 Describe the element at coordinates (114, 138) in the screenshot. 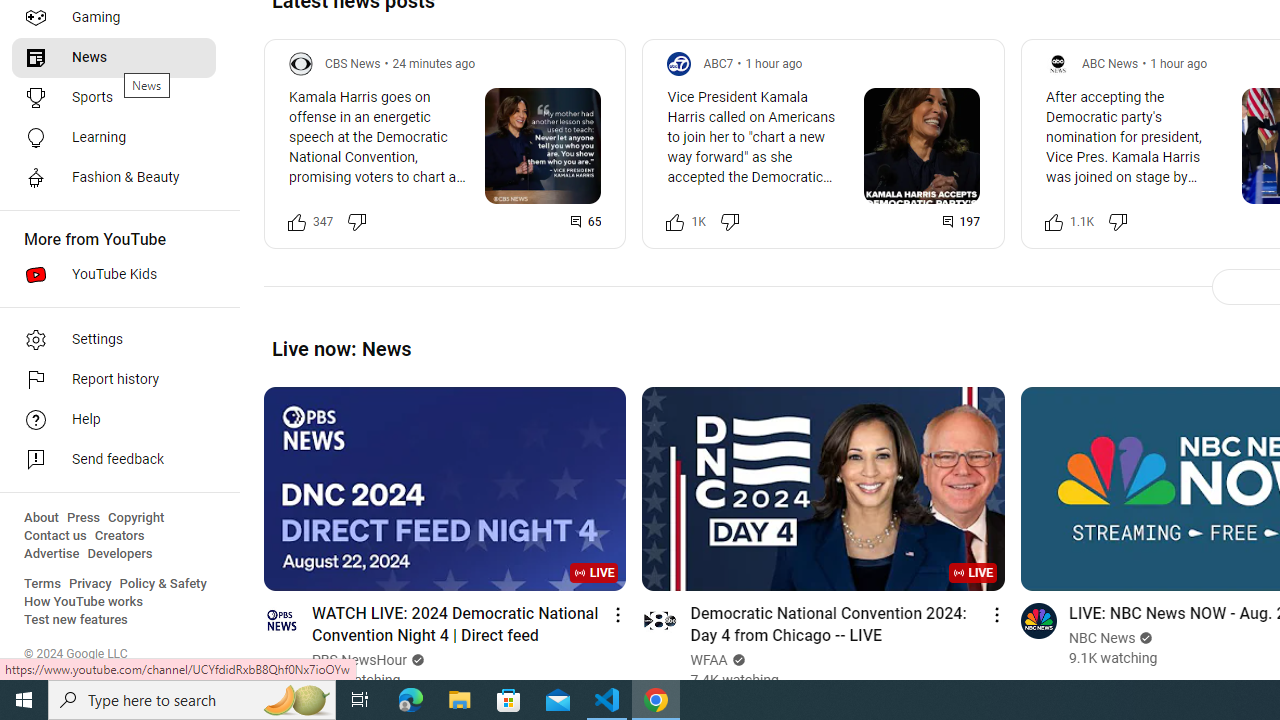

I see `Learning` at that location.